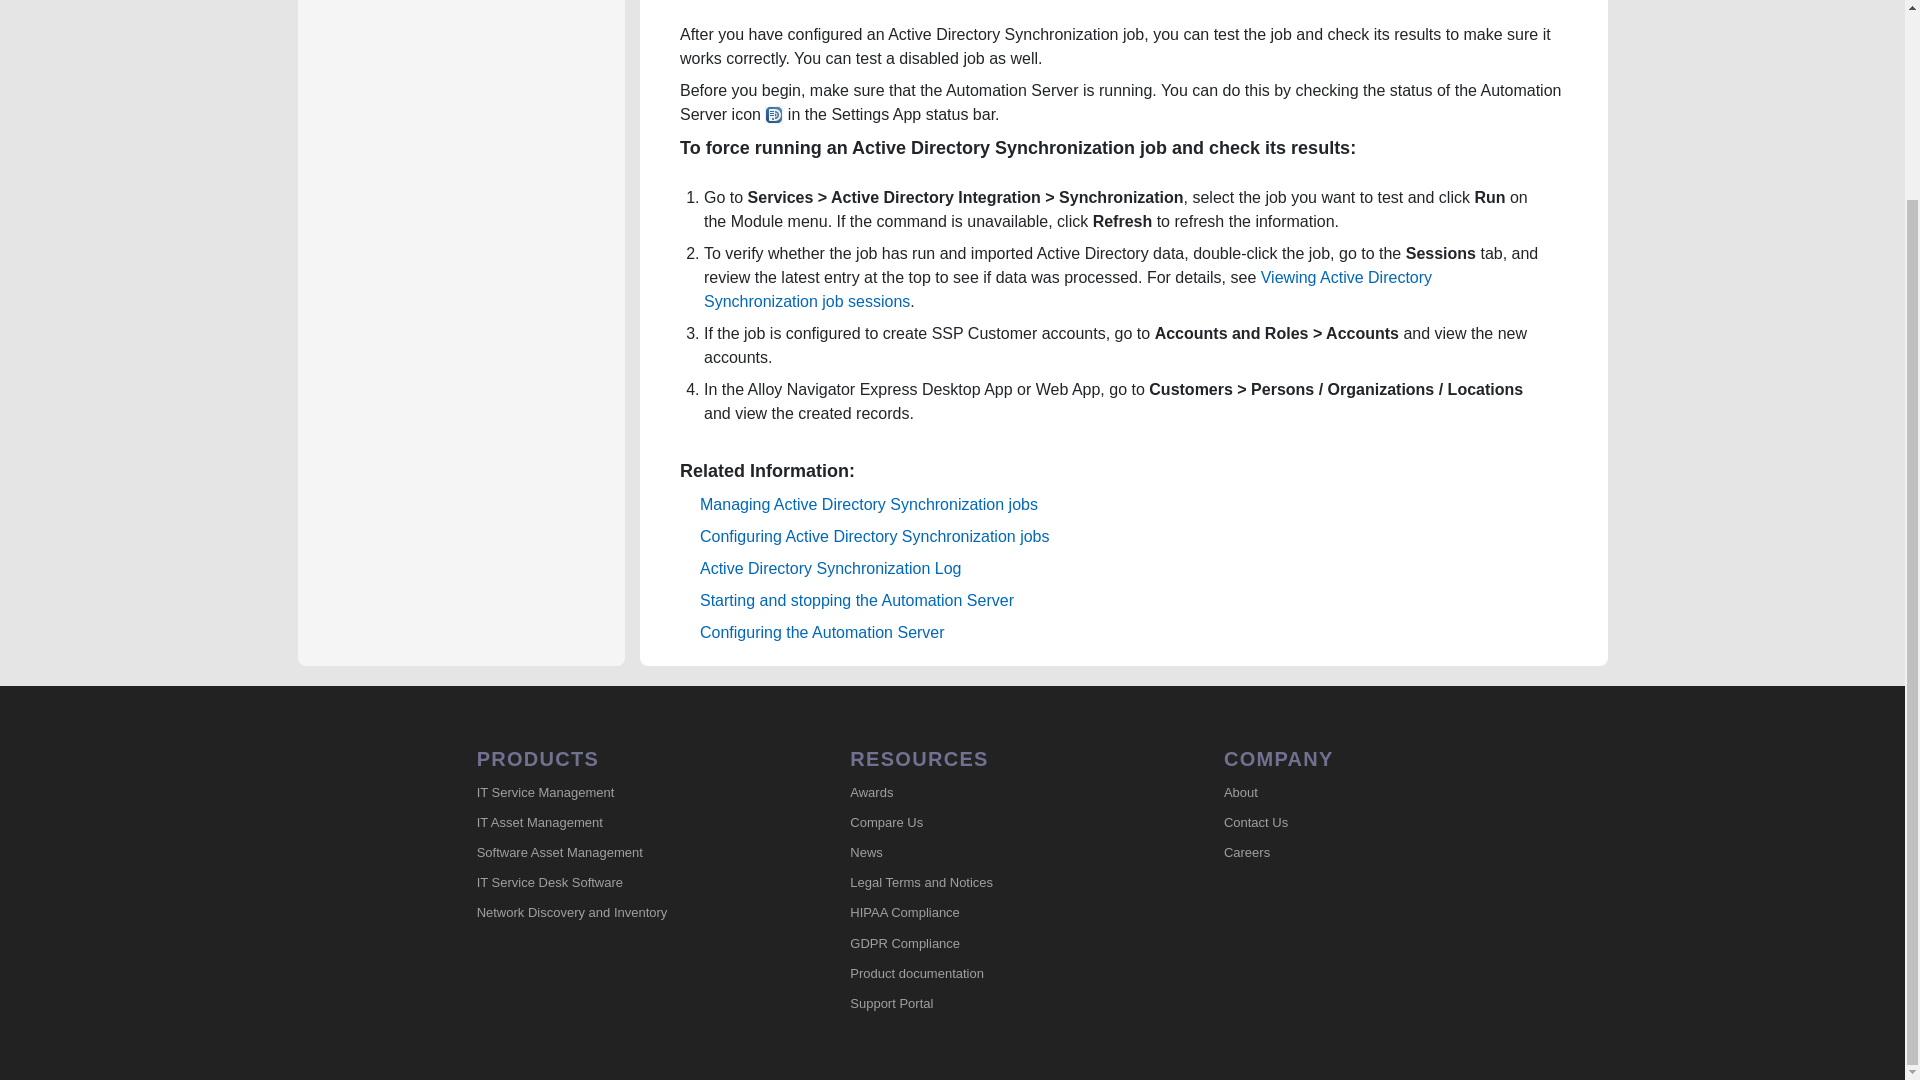 The width and height of the screenshot is (1920, 1080). Describe the element at coordinates (990, 822) in the screenshot. I see `Compare Us` at that location.